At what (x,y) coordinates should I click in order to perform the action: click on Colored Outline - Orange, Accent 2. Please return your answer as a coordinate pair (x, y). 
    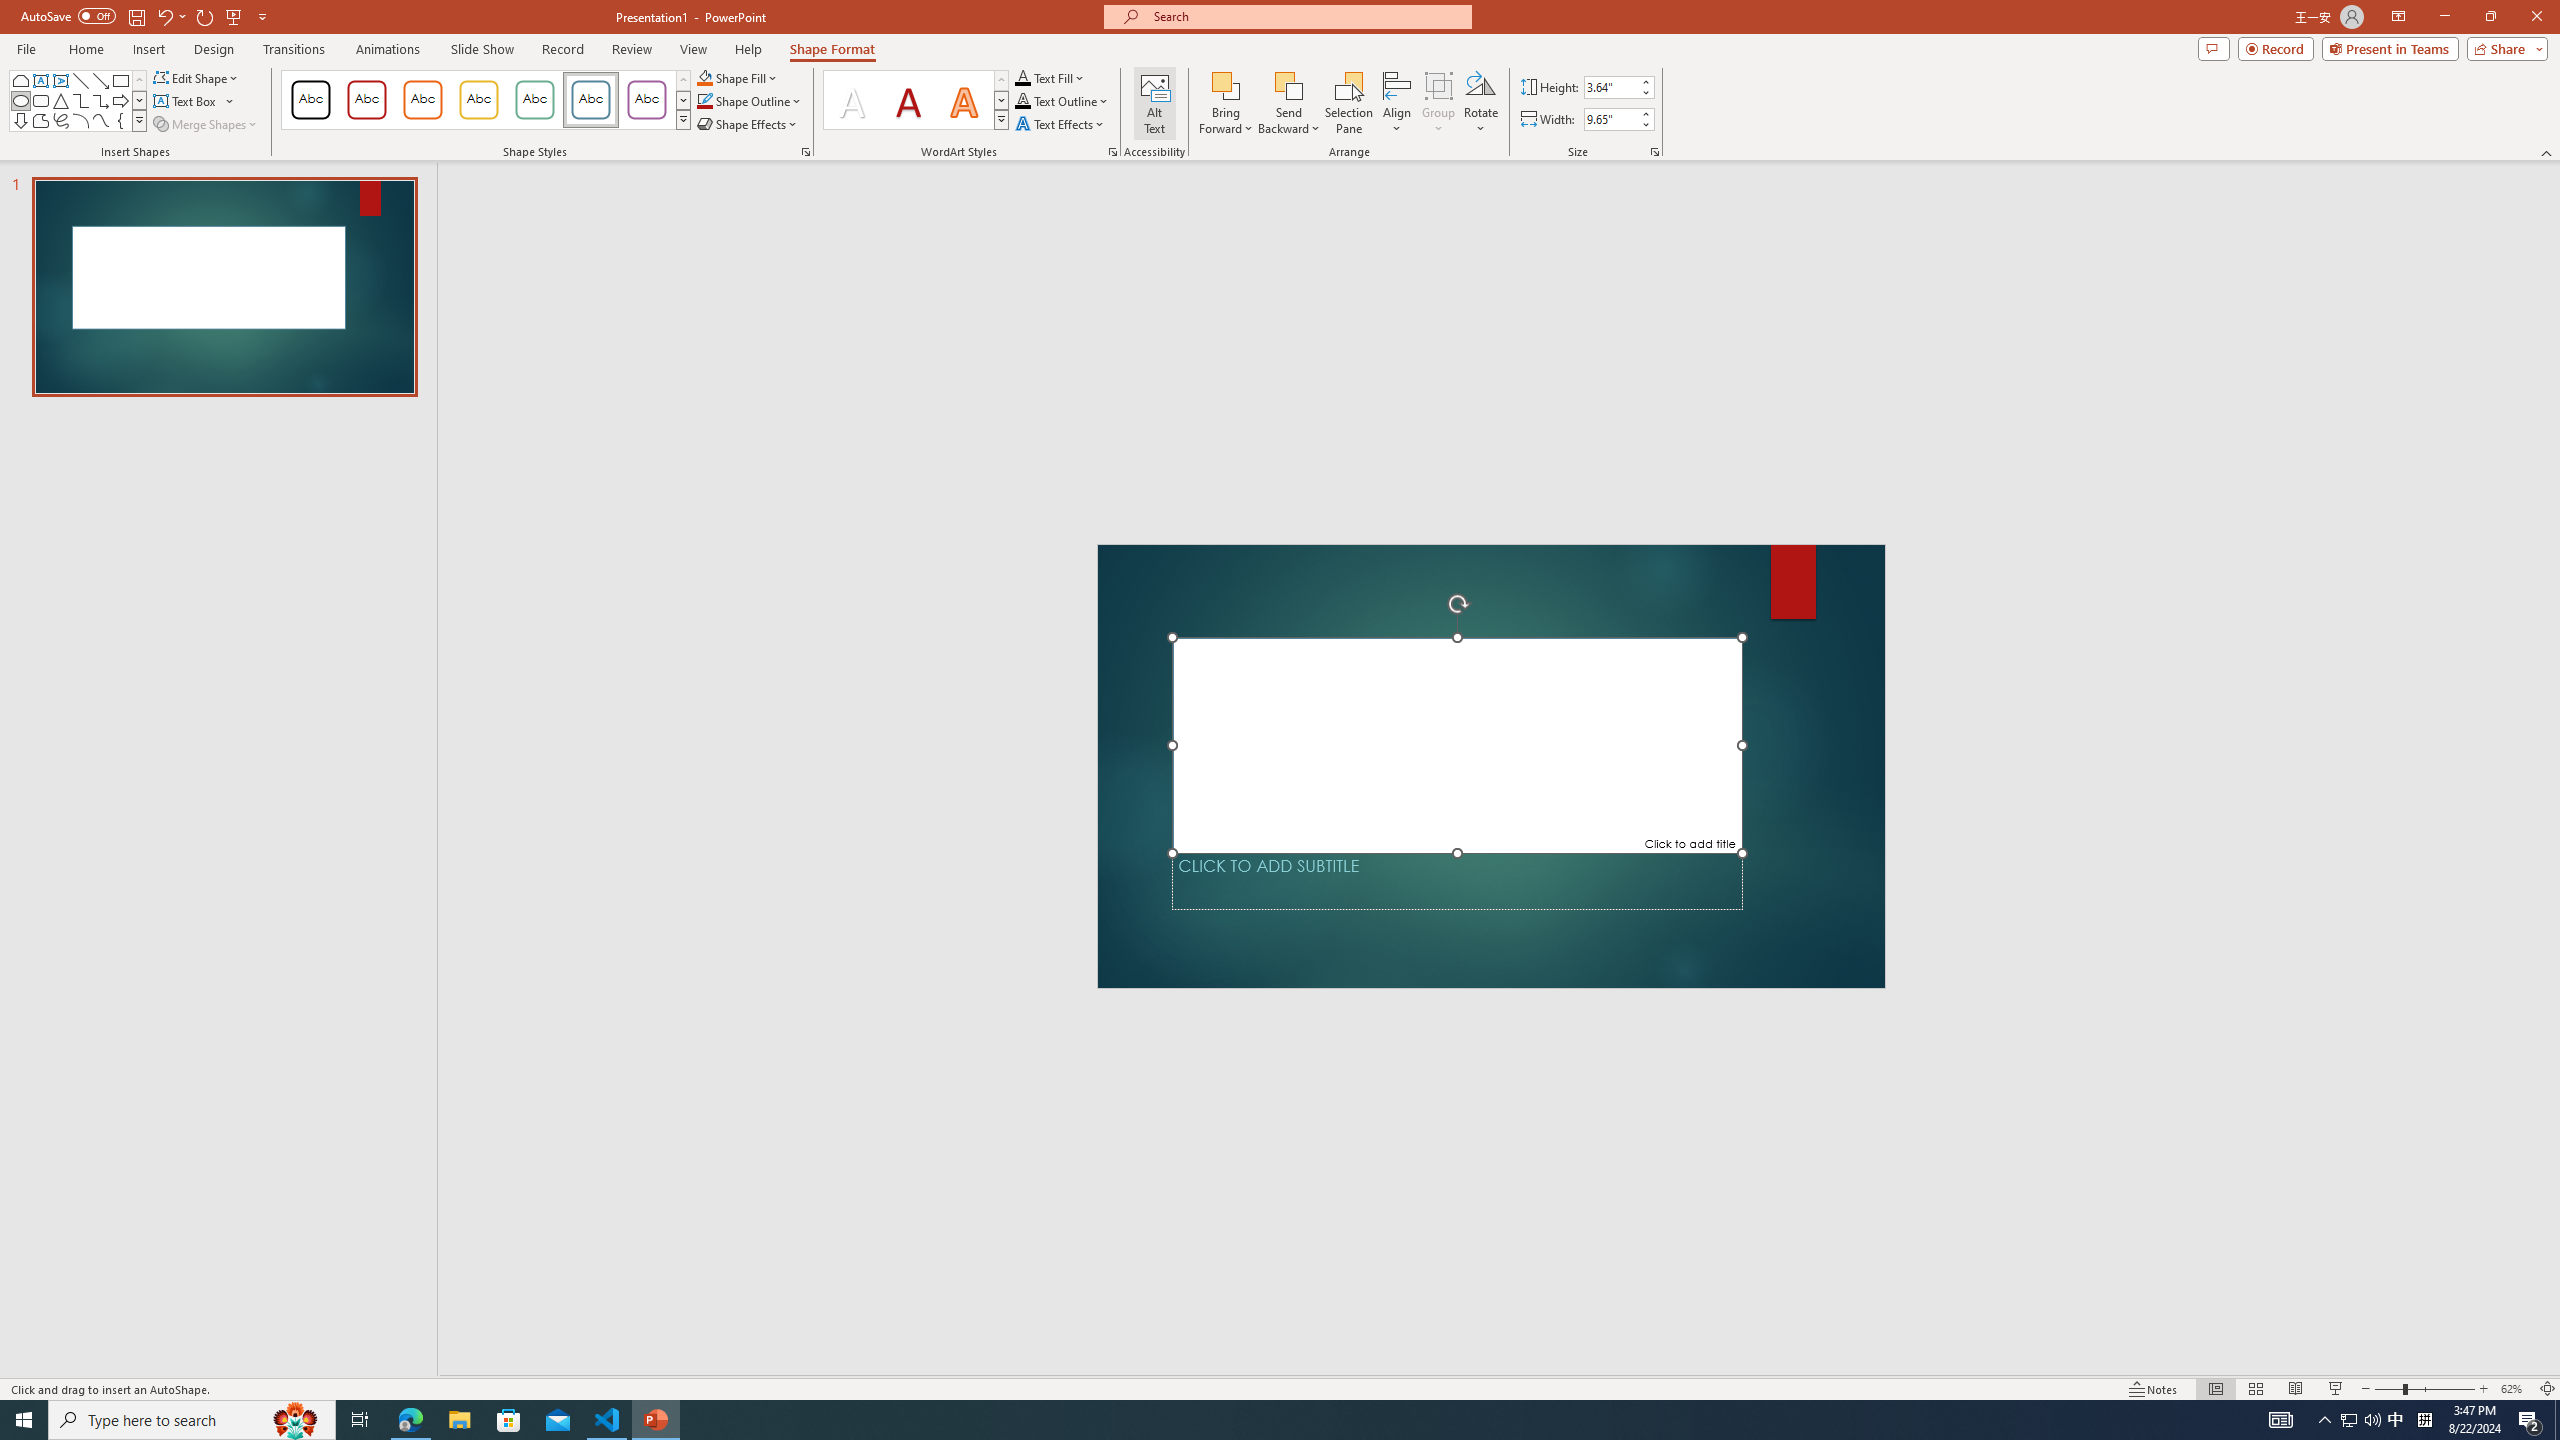
    Looking at the image, I should click on (422, 100).